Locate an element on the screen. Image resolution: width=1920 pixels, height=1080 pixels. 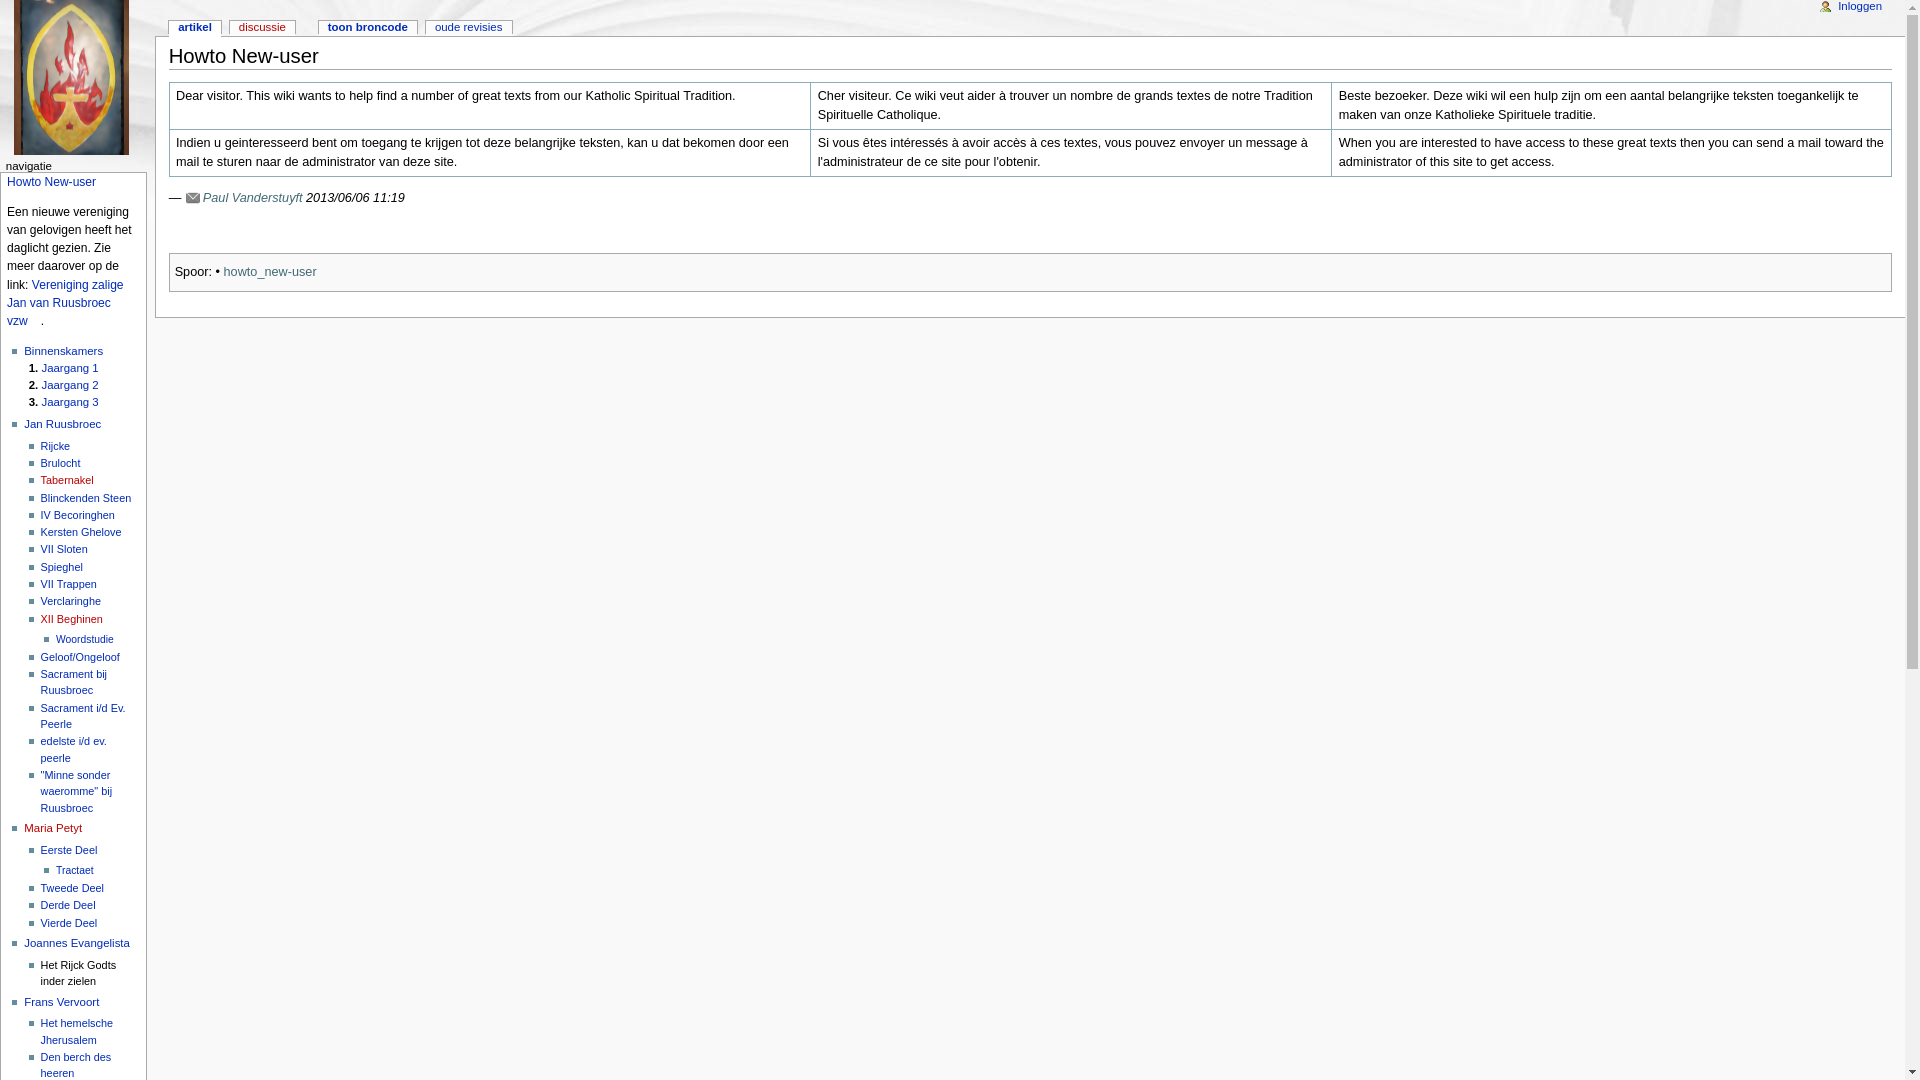
IV Becoringhen is located at coordinates (78, 514).